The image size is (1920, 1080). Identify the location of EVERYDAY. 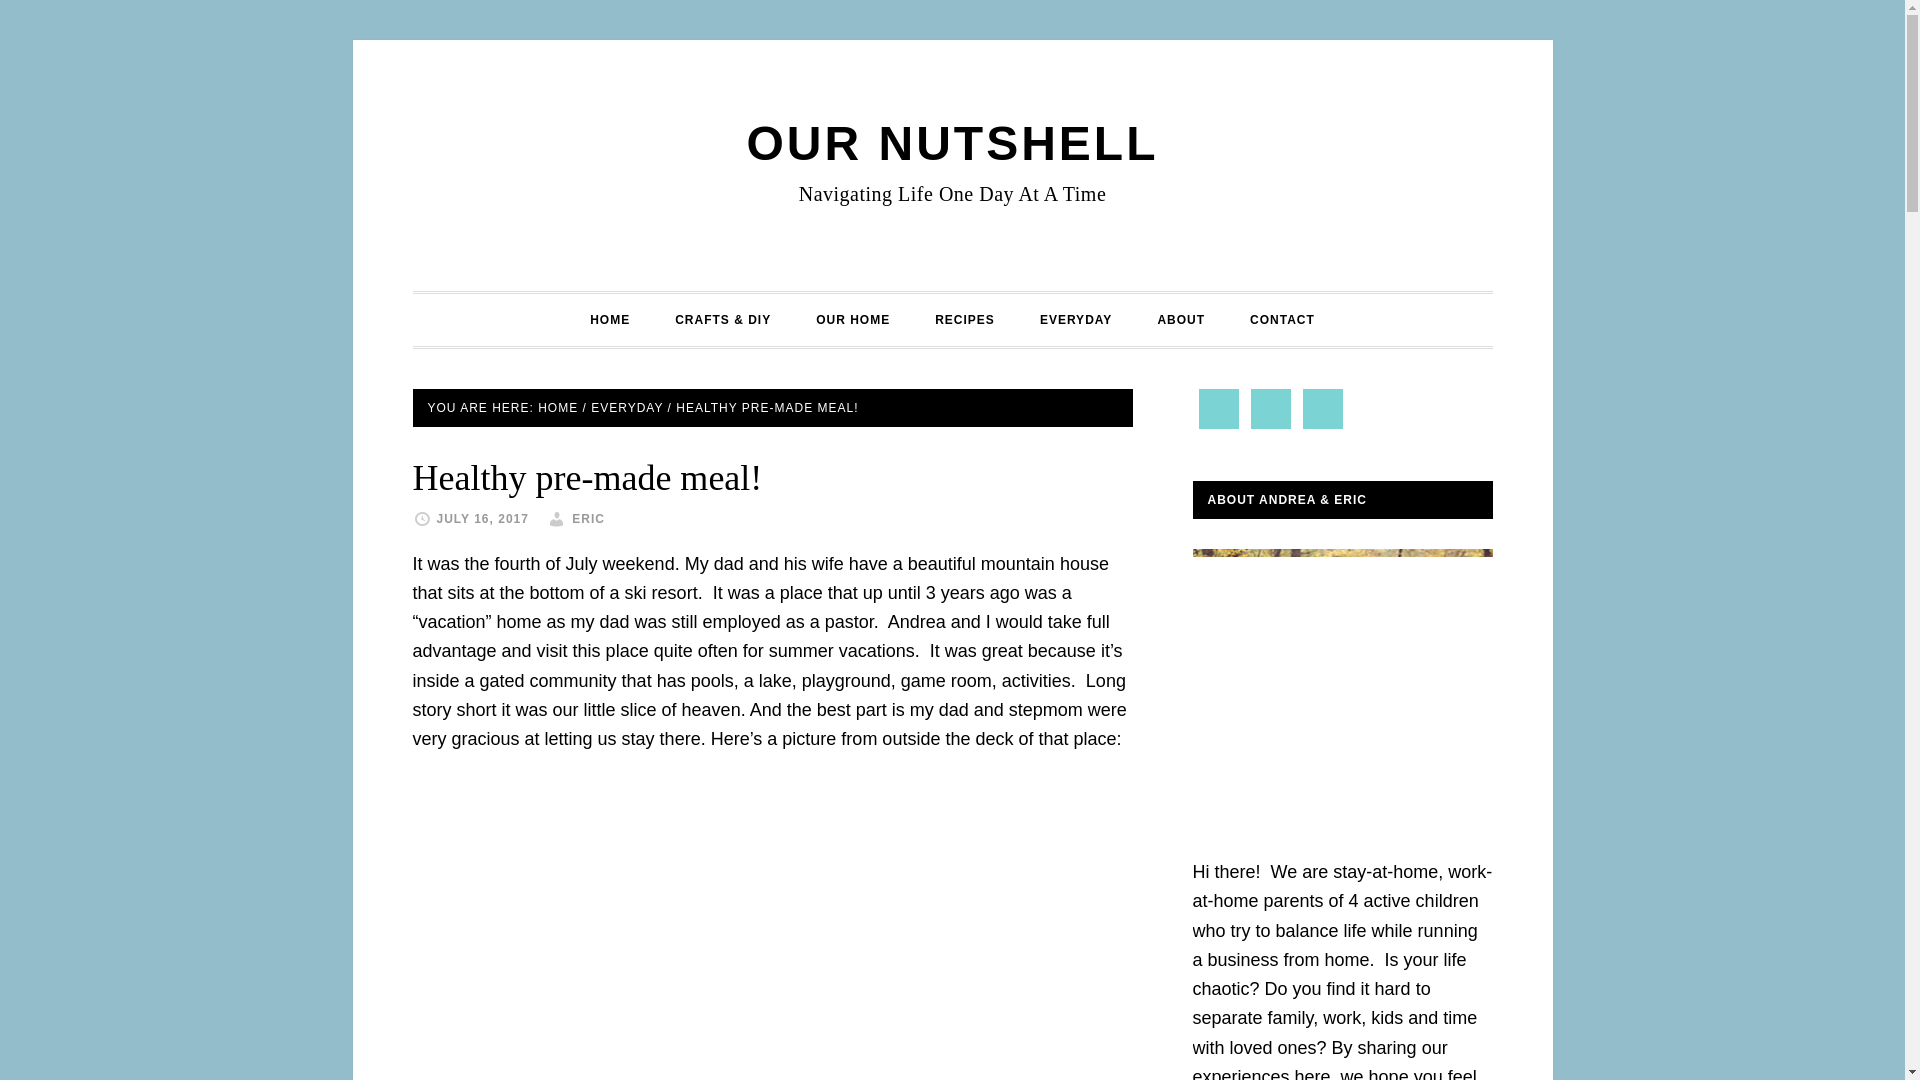
(626, 406).